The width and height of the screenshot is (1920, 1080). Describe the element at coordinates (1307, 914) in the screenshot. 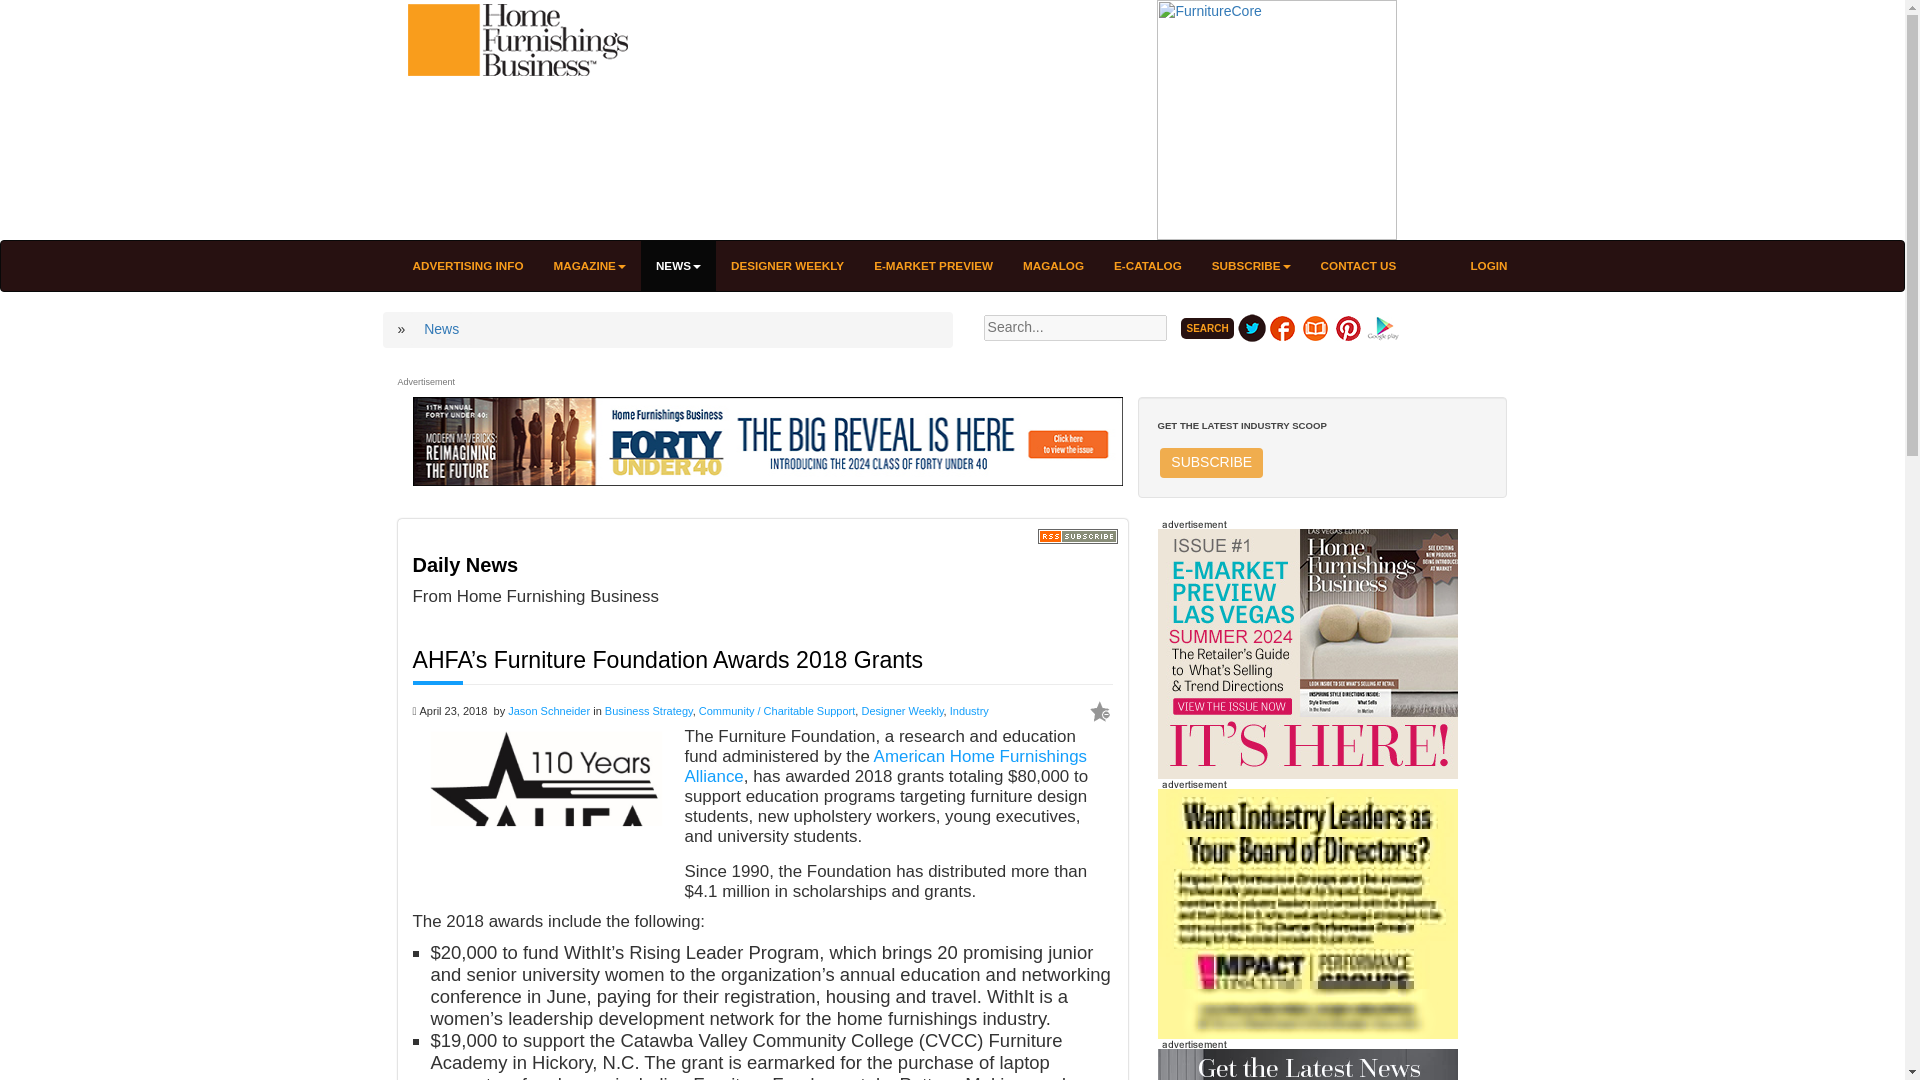

I see `Performance Groups` at that location.